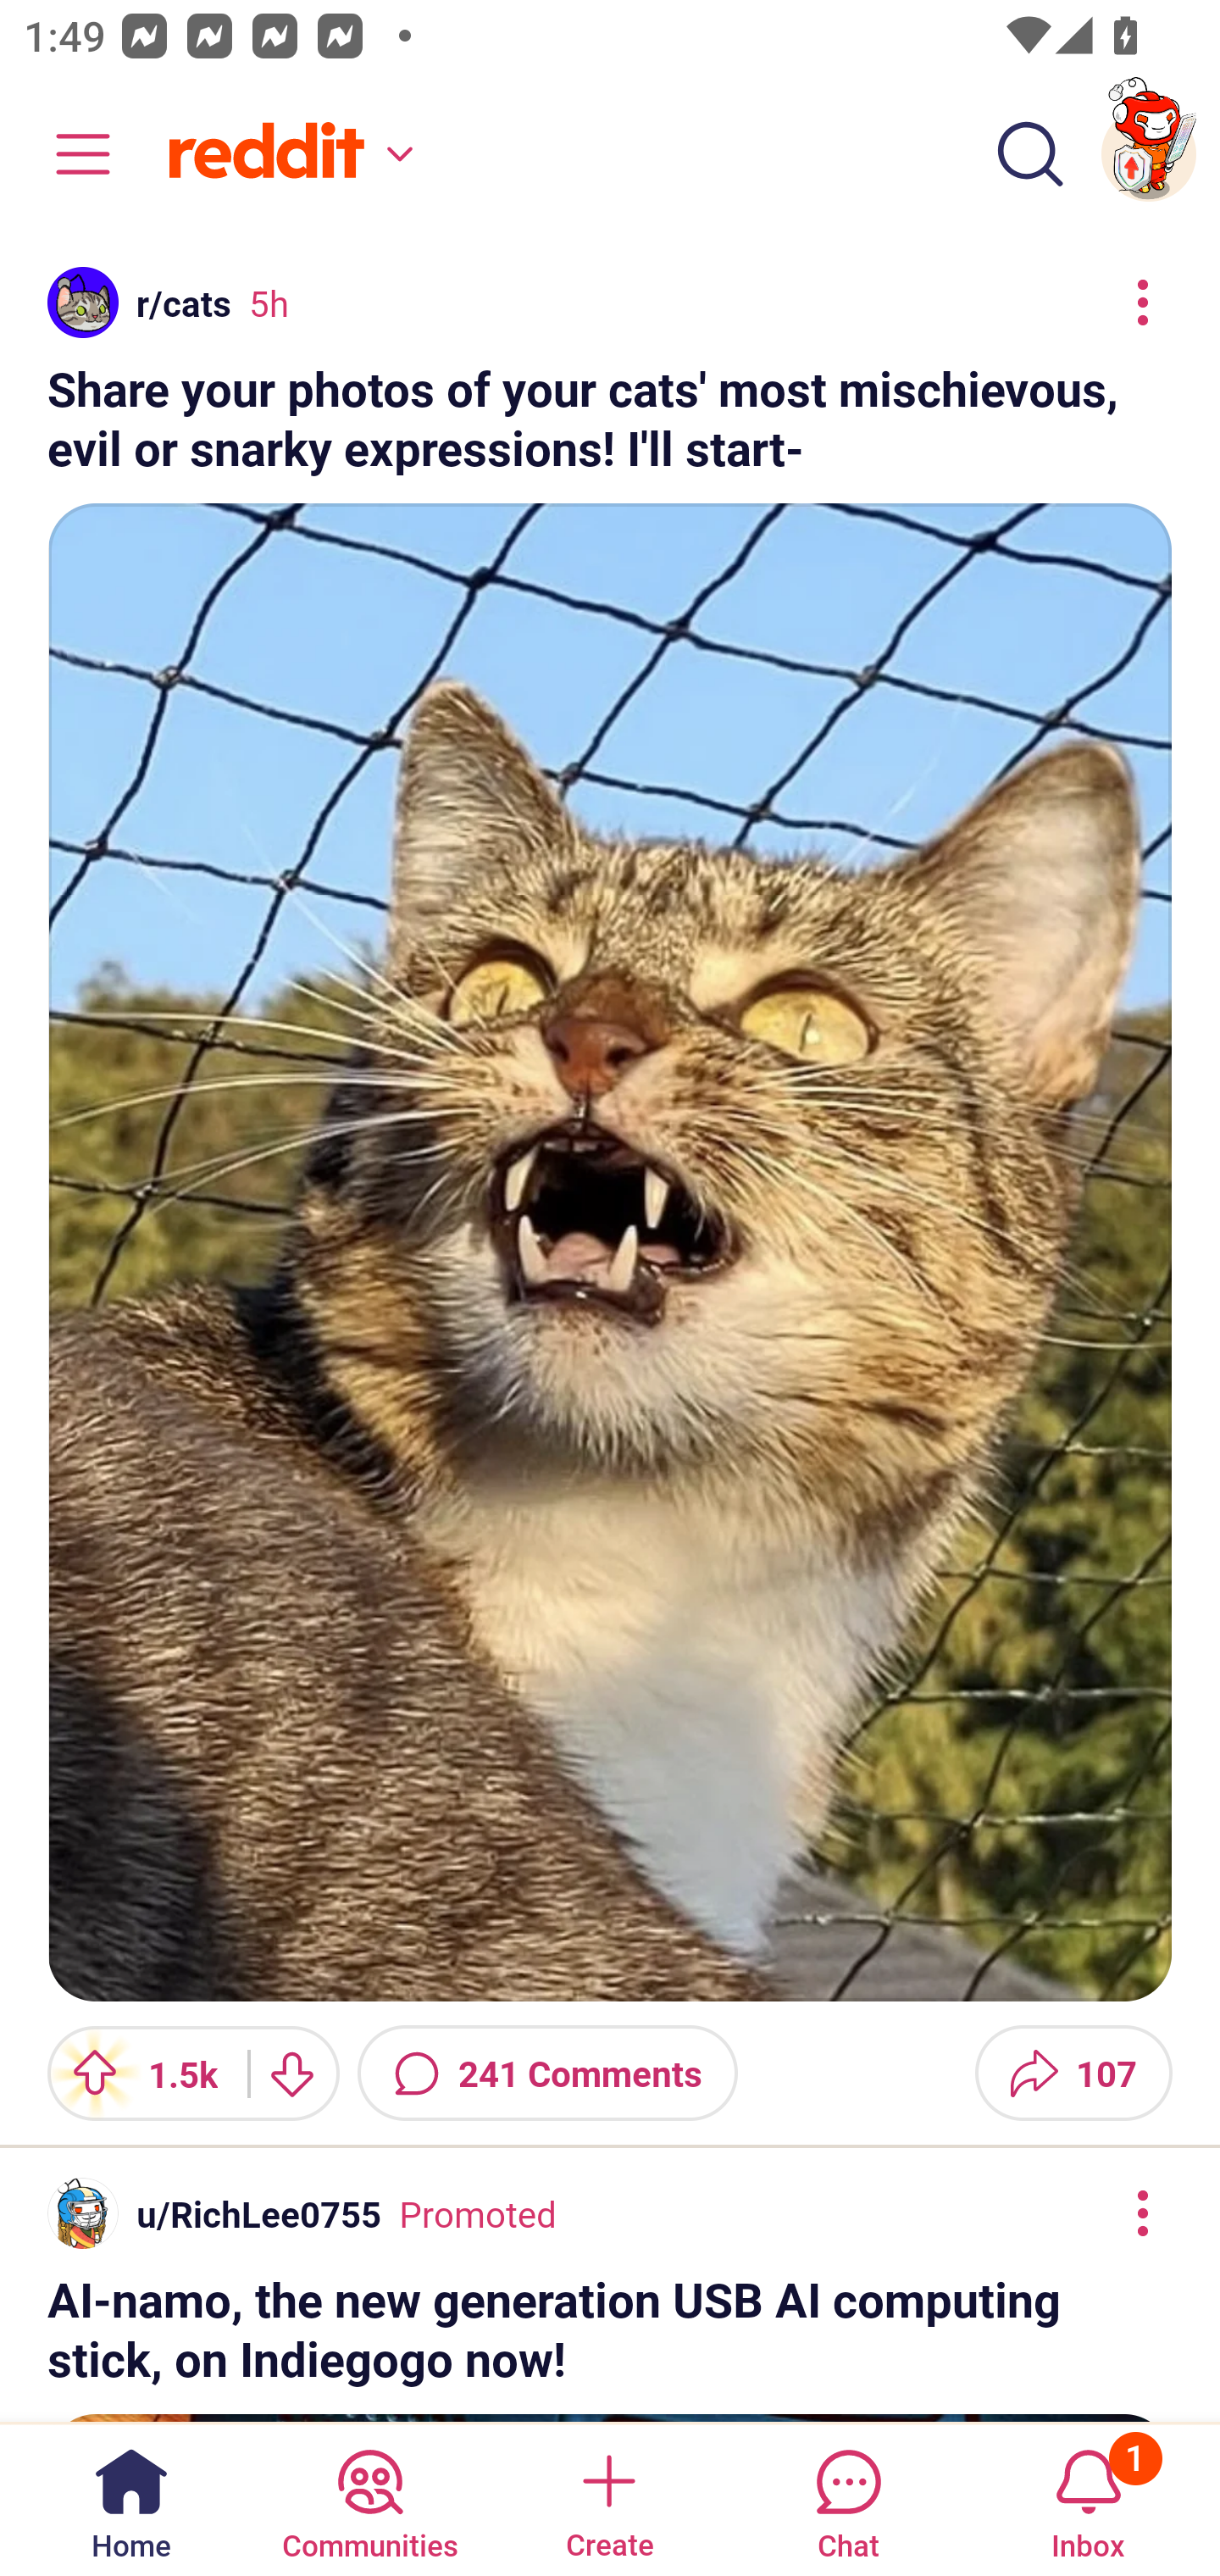 The image size is (1220, 2576). Describe the element at coordinates (68, 154) in the screenshot. I see `Community menu` at that location.